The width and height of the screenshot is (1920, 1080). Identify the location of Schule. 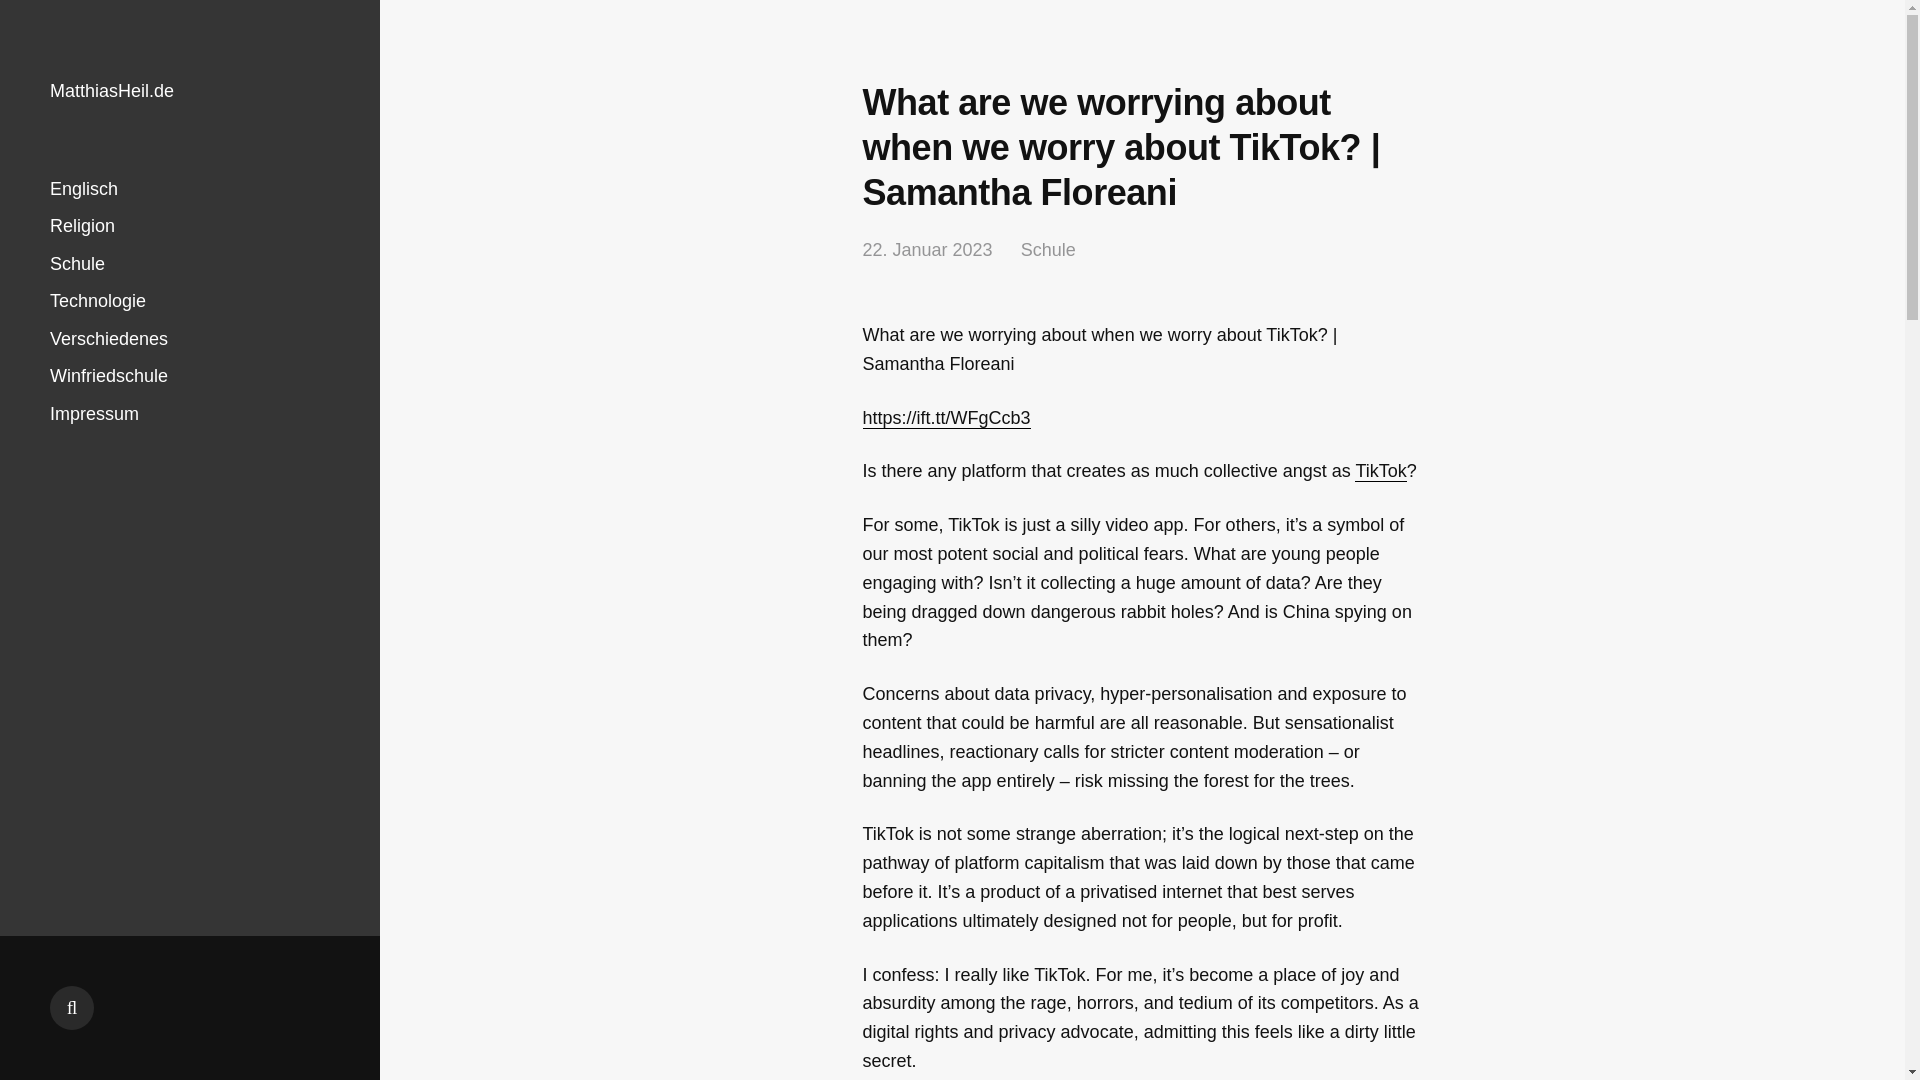
(1048, 250).